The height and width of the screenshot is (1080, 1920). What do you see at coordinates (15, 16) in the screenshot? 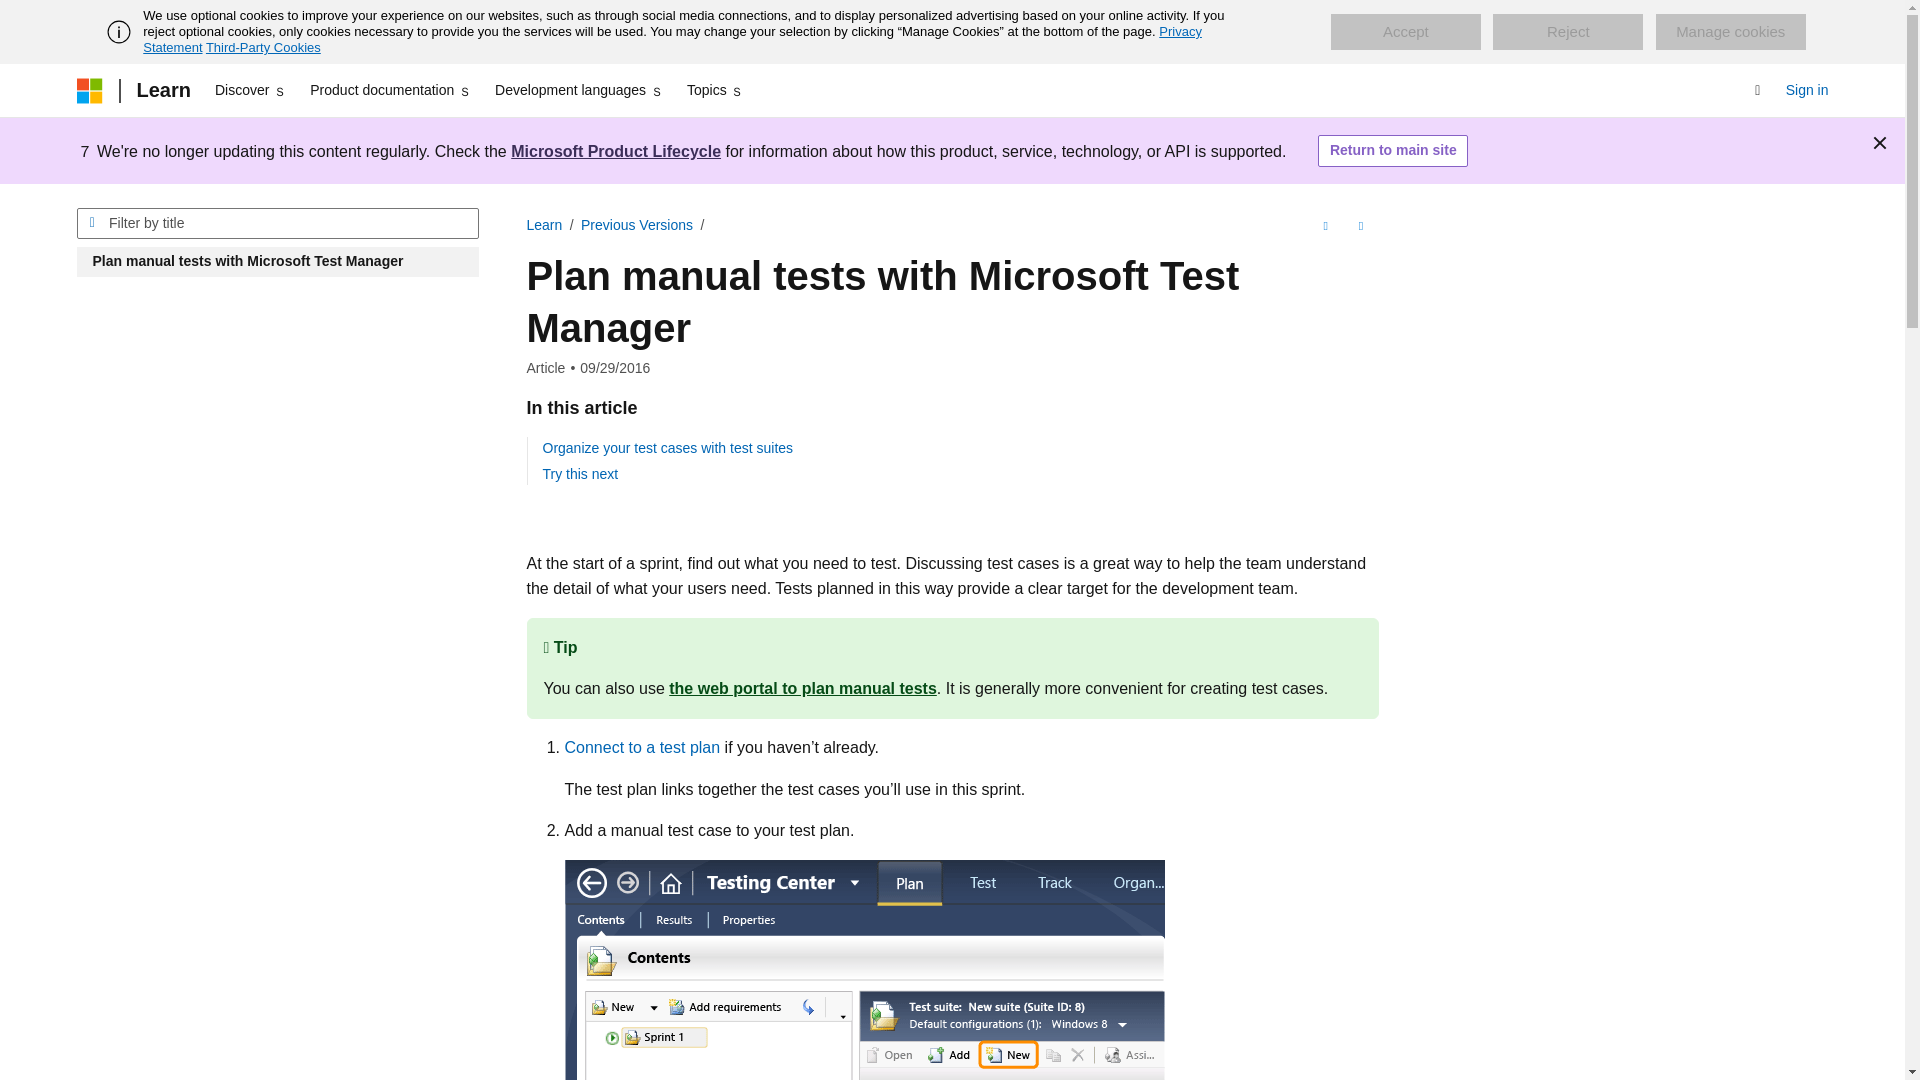
I see `Skip to main content` at bounding box center [15, 16].